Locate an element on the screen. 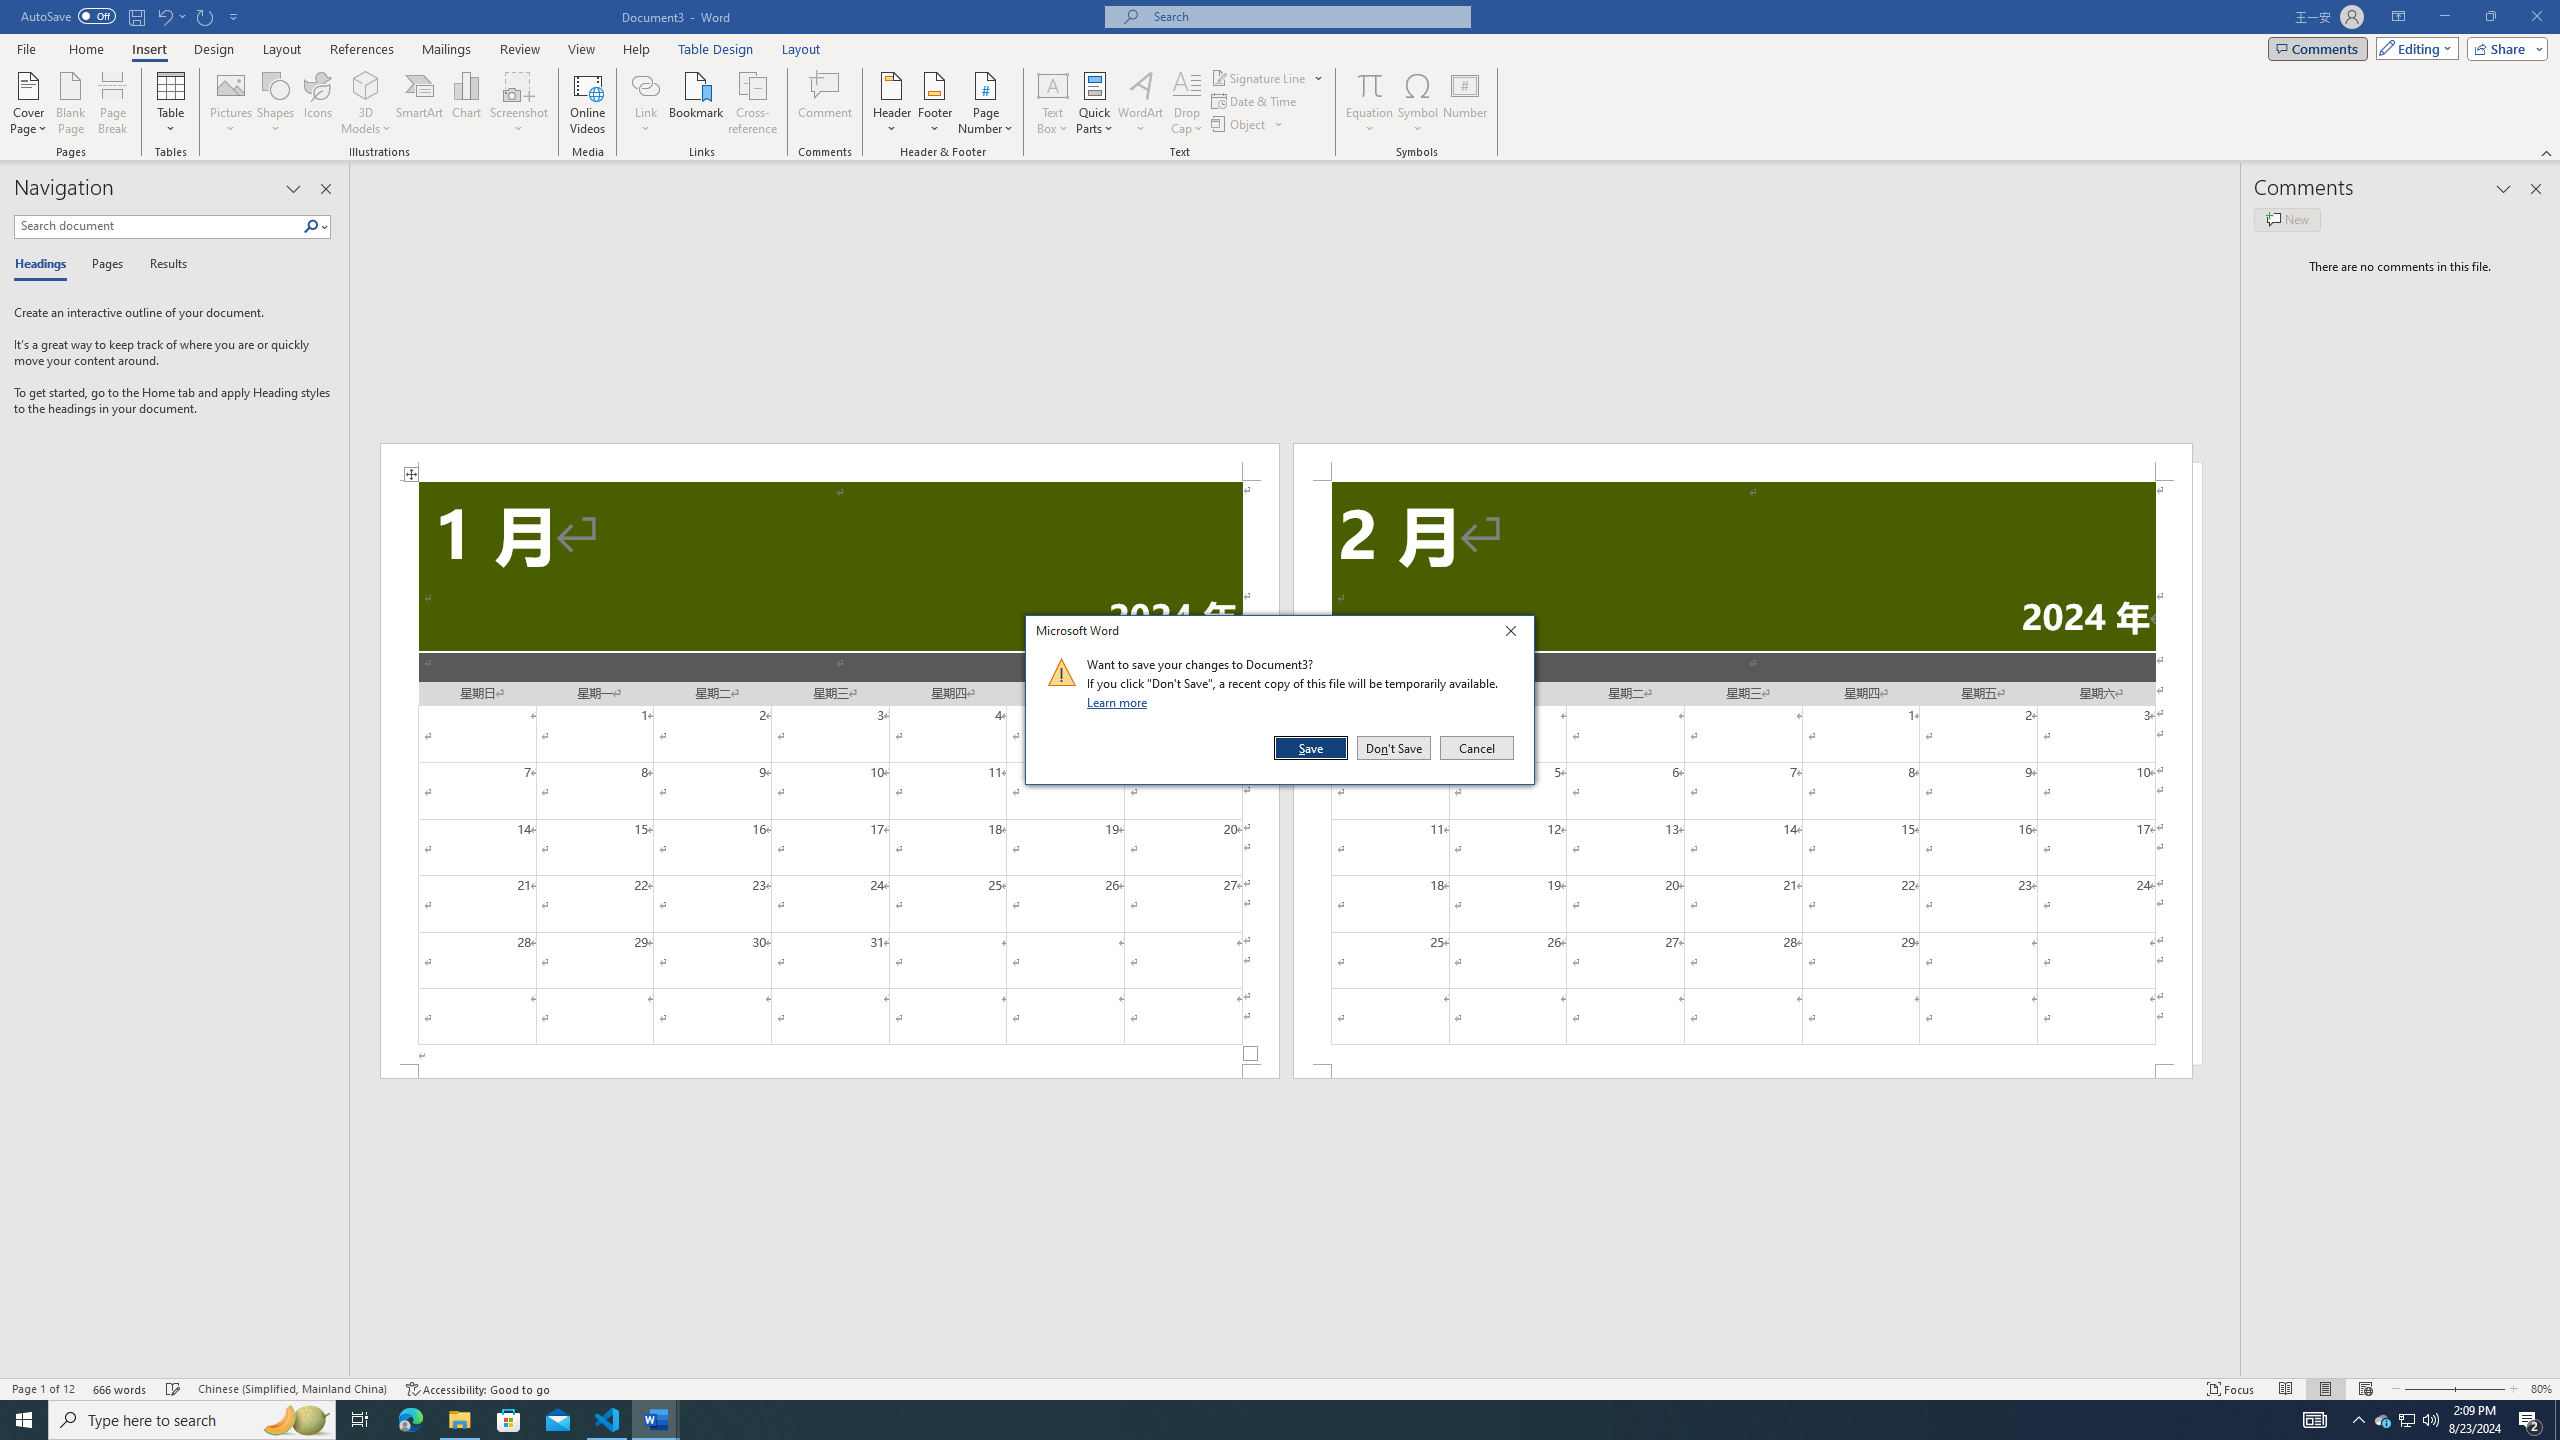  Word Count 666 words is located at coordinates (122, 1389).